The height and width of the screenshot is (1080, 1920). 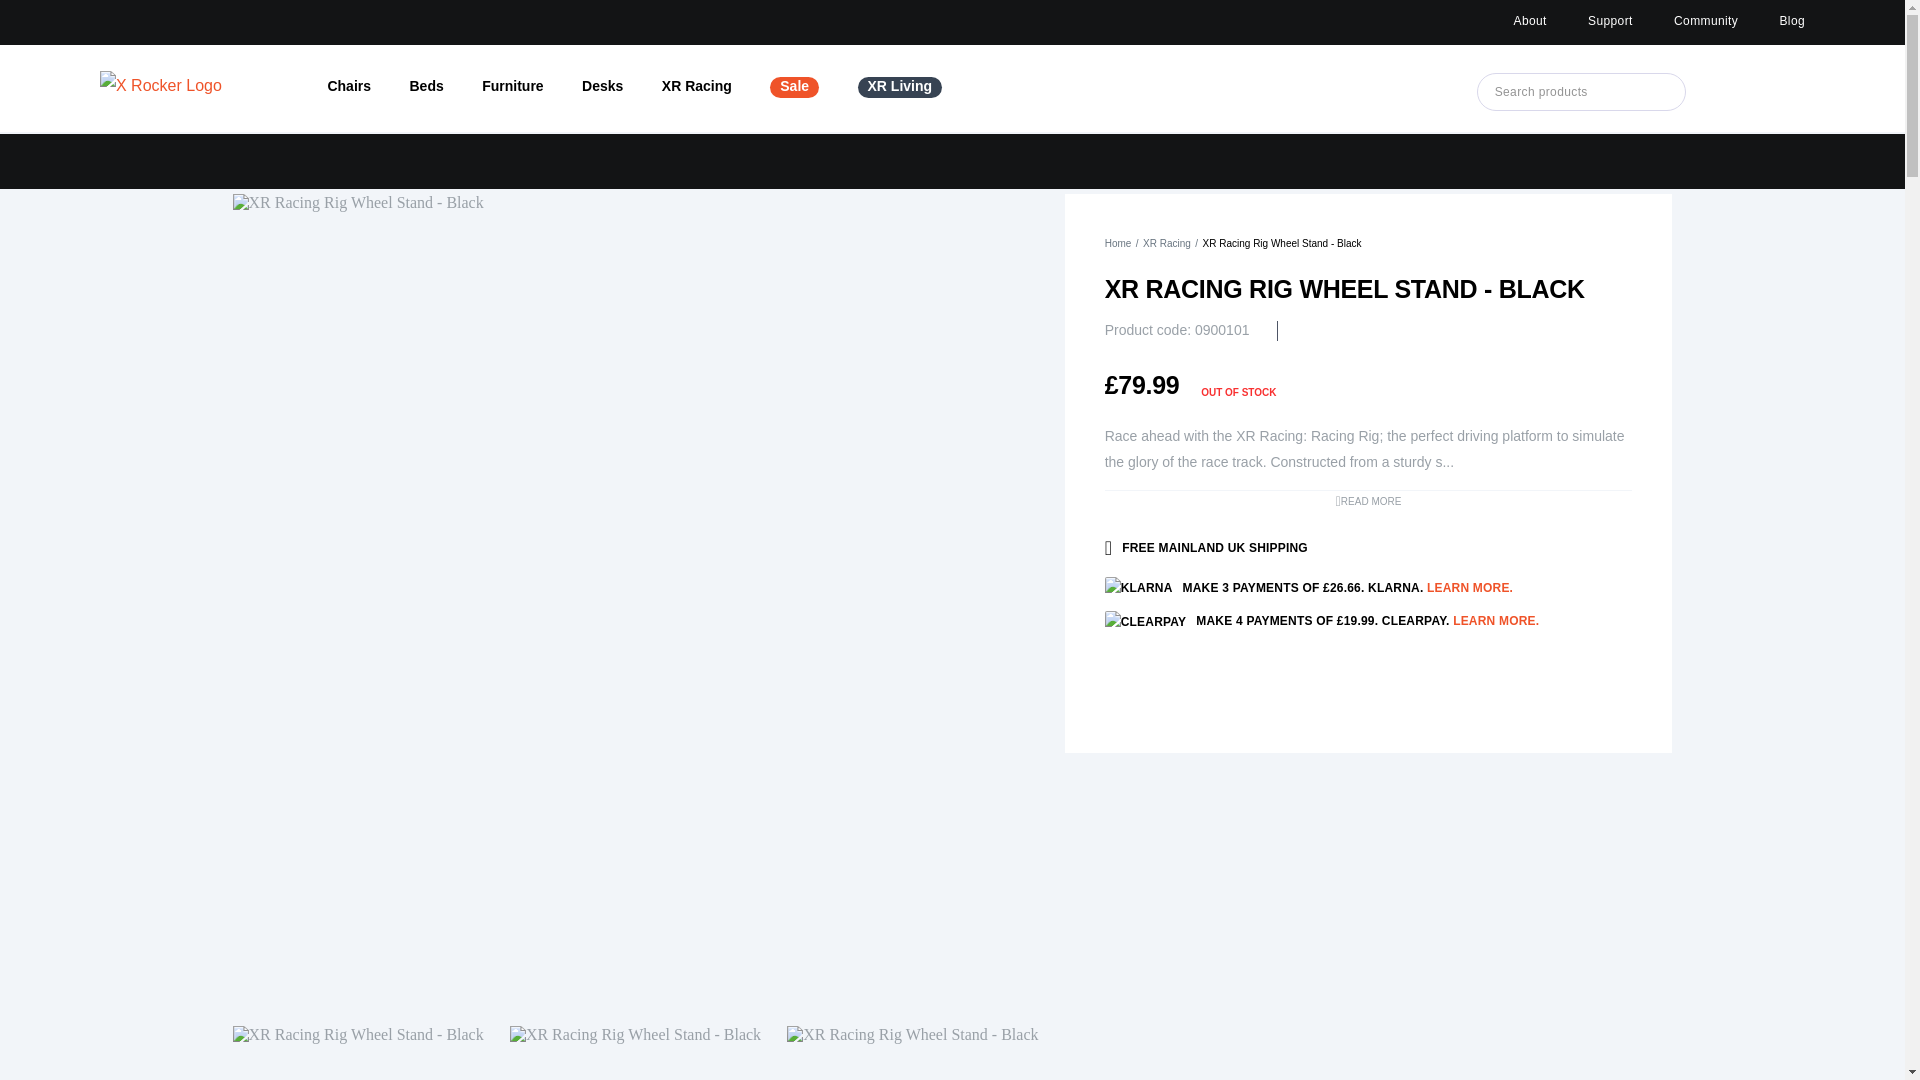 I want to click on Chairs, so click(x=348, y=85).